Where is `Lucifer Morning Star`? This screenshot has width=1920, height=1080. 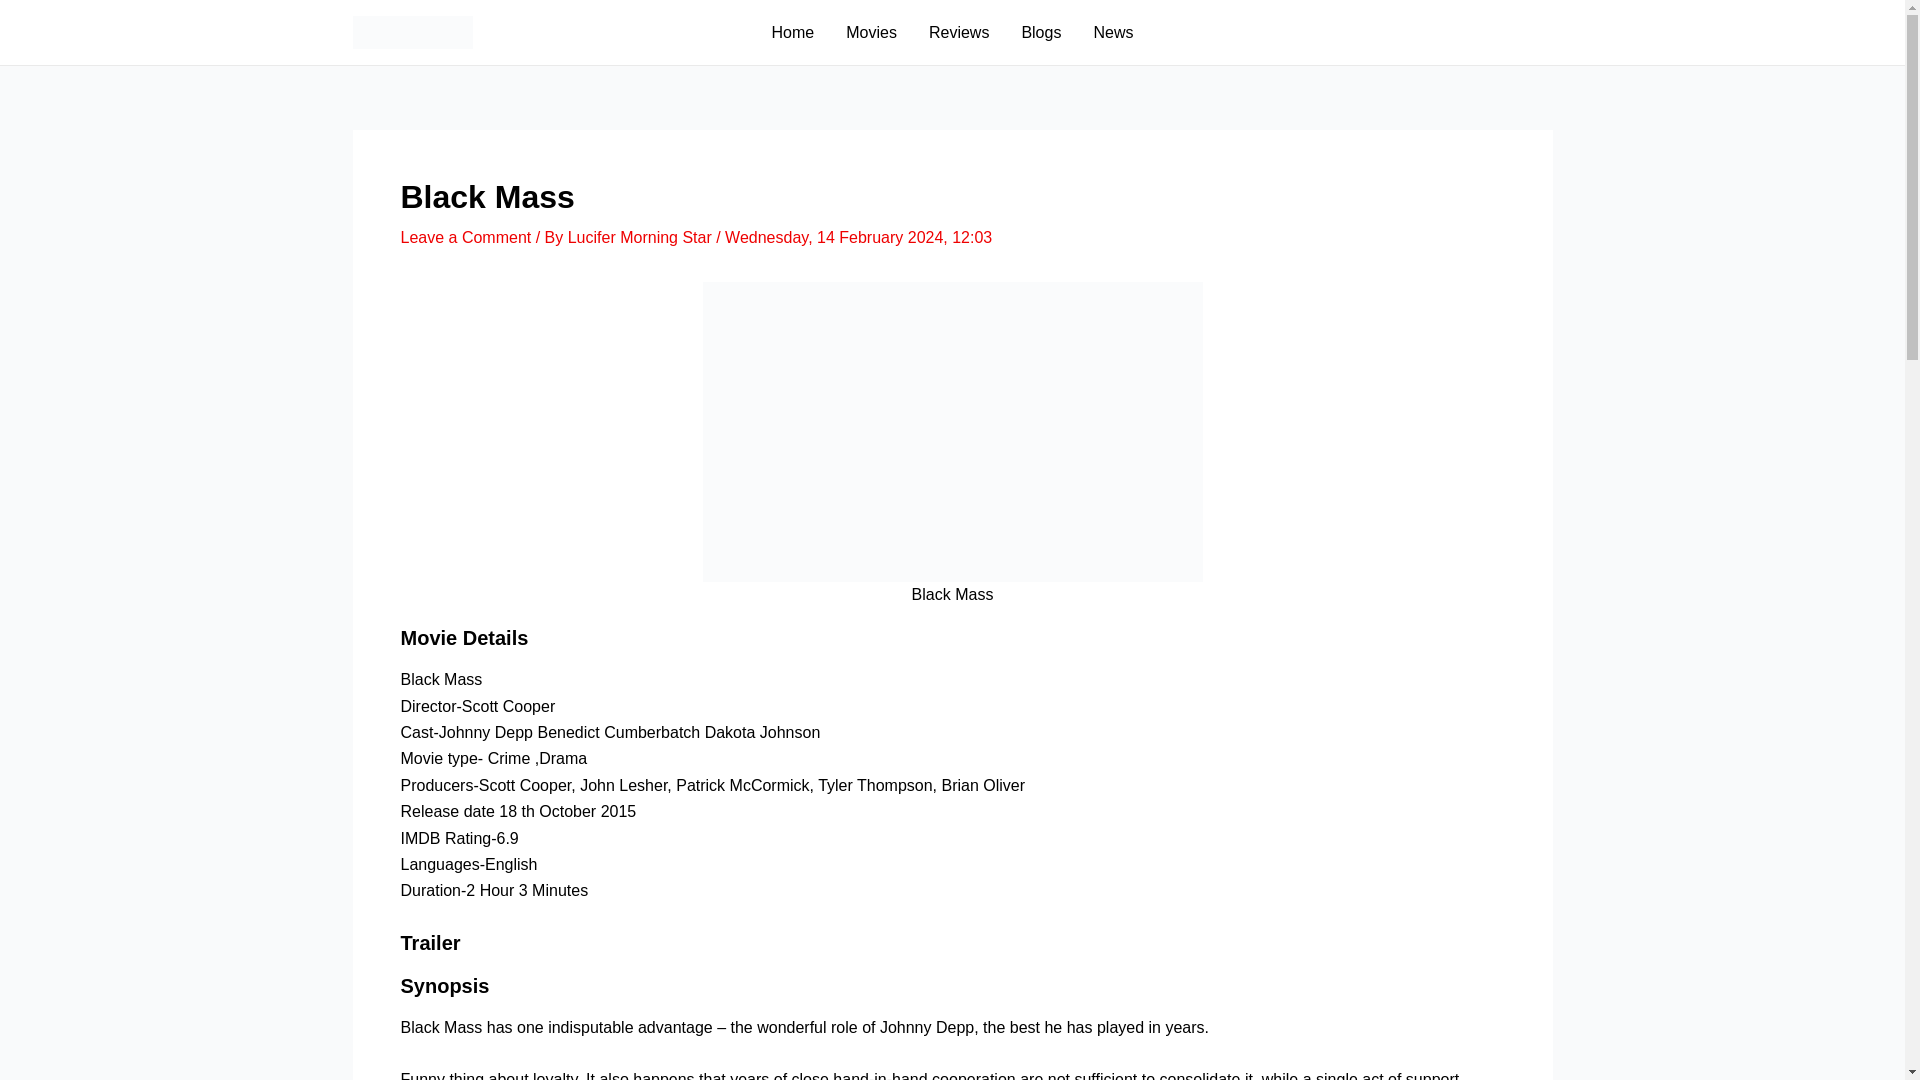
Lucifer Morning Star is located at coordinates (642, 237).